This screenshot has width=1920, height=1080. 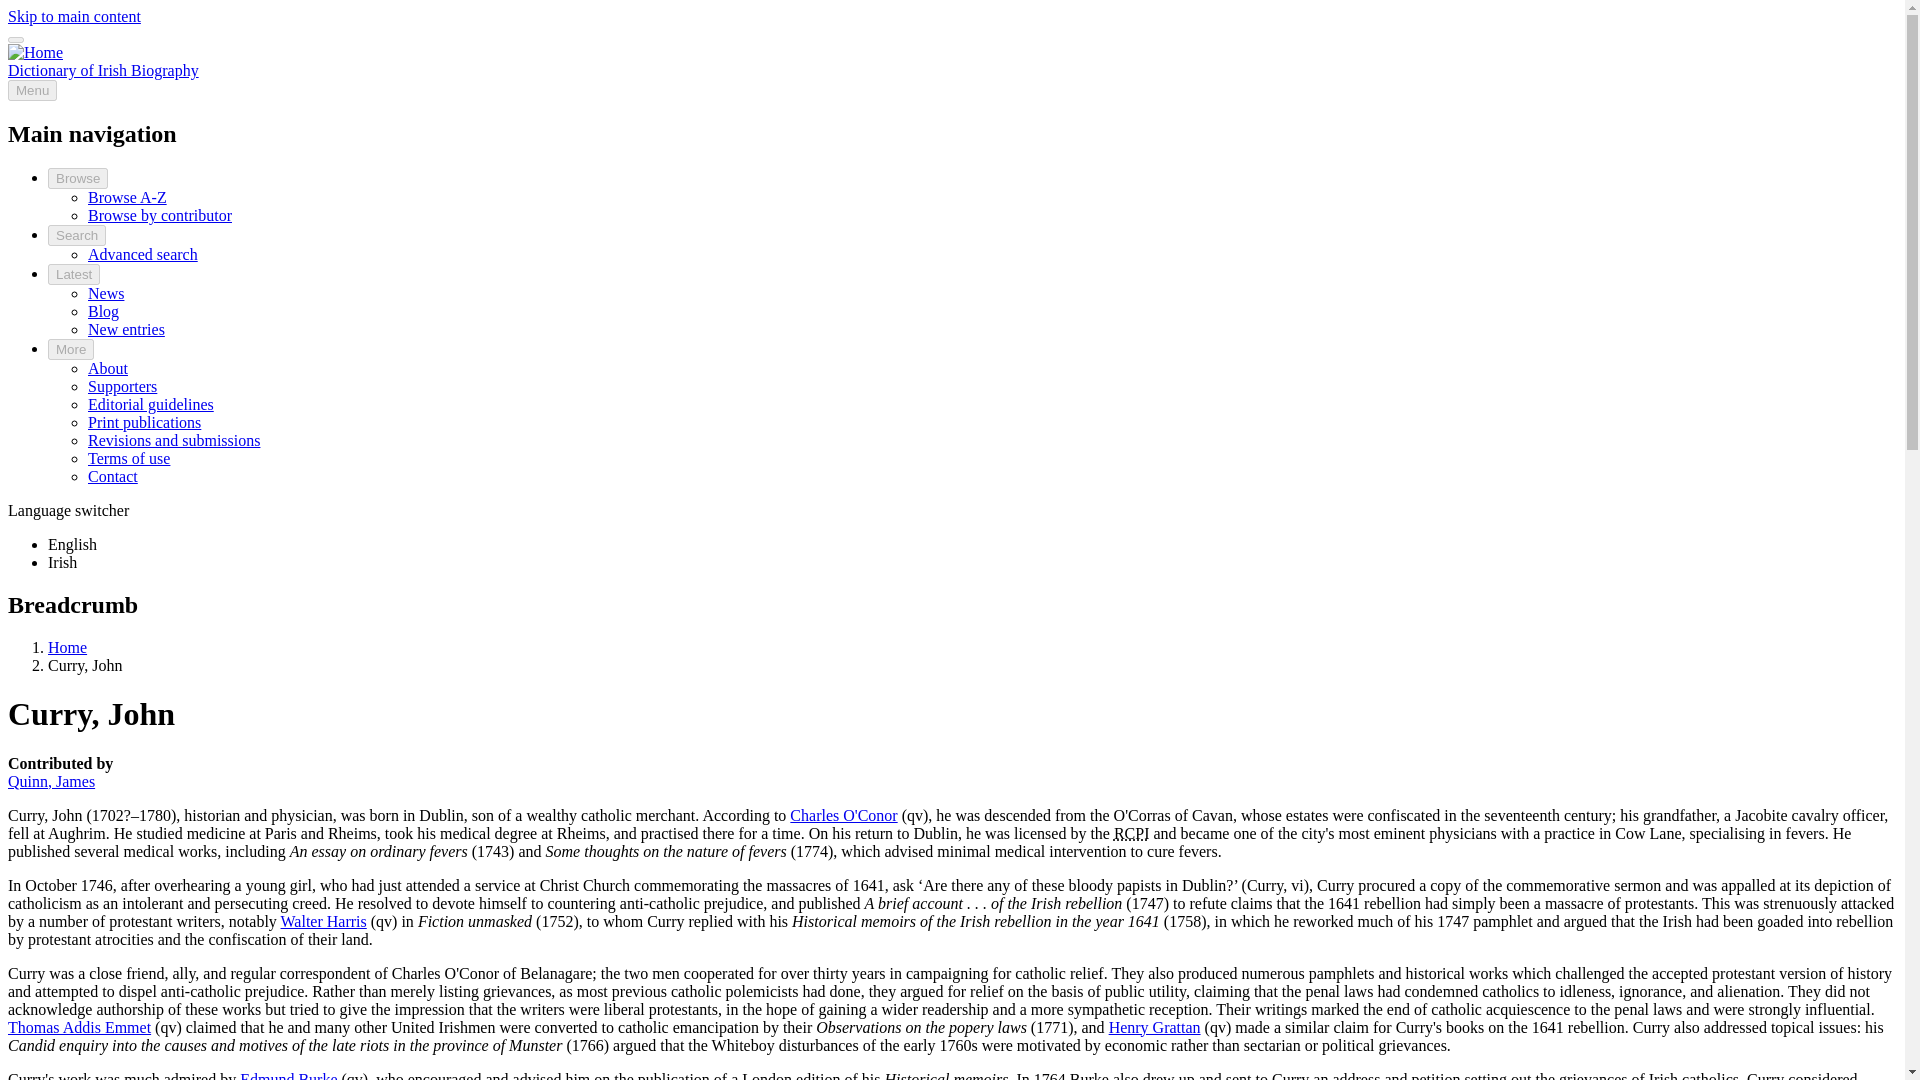 I want to click on Menu, so click(x=32, y=90).